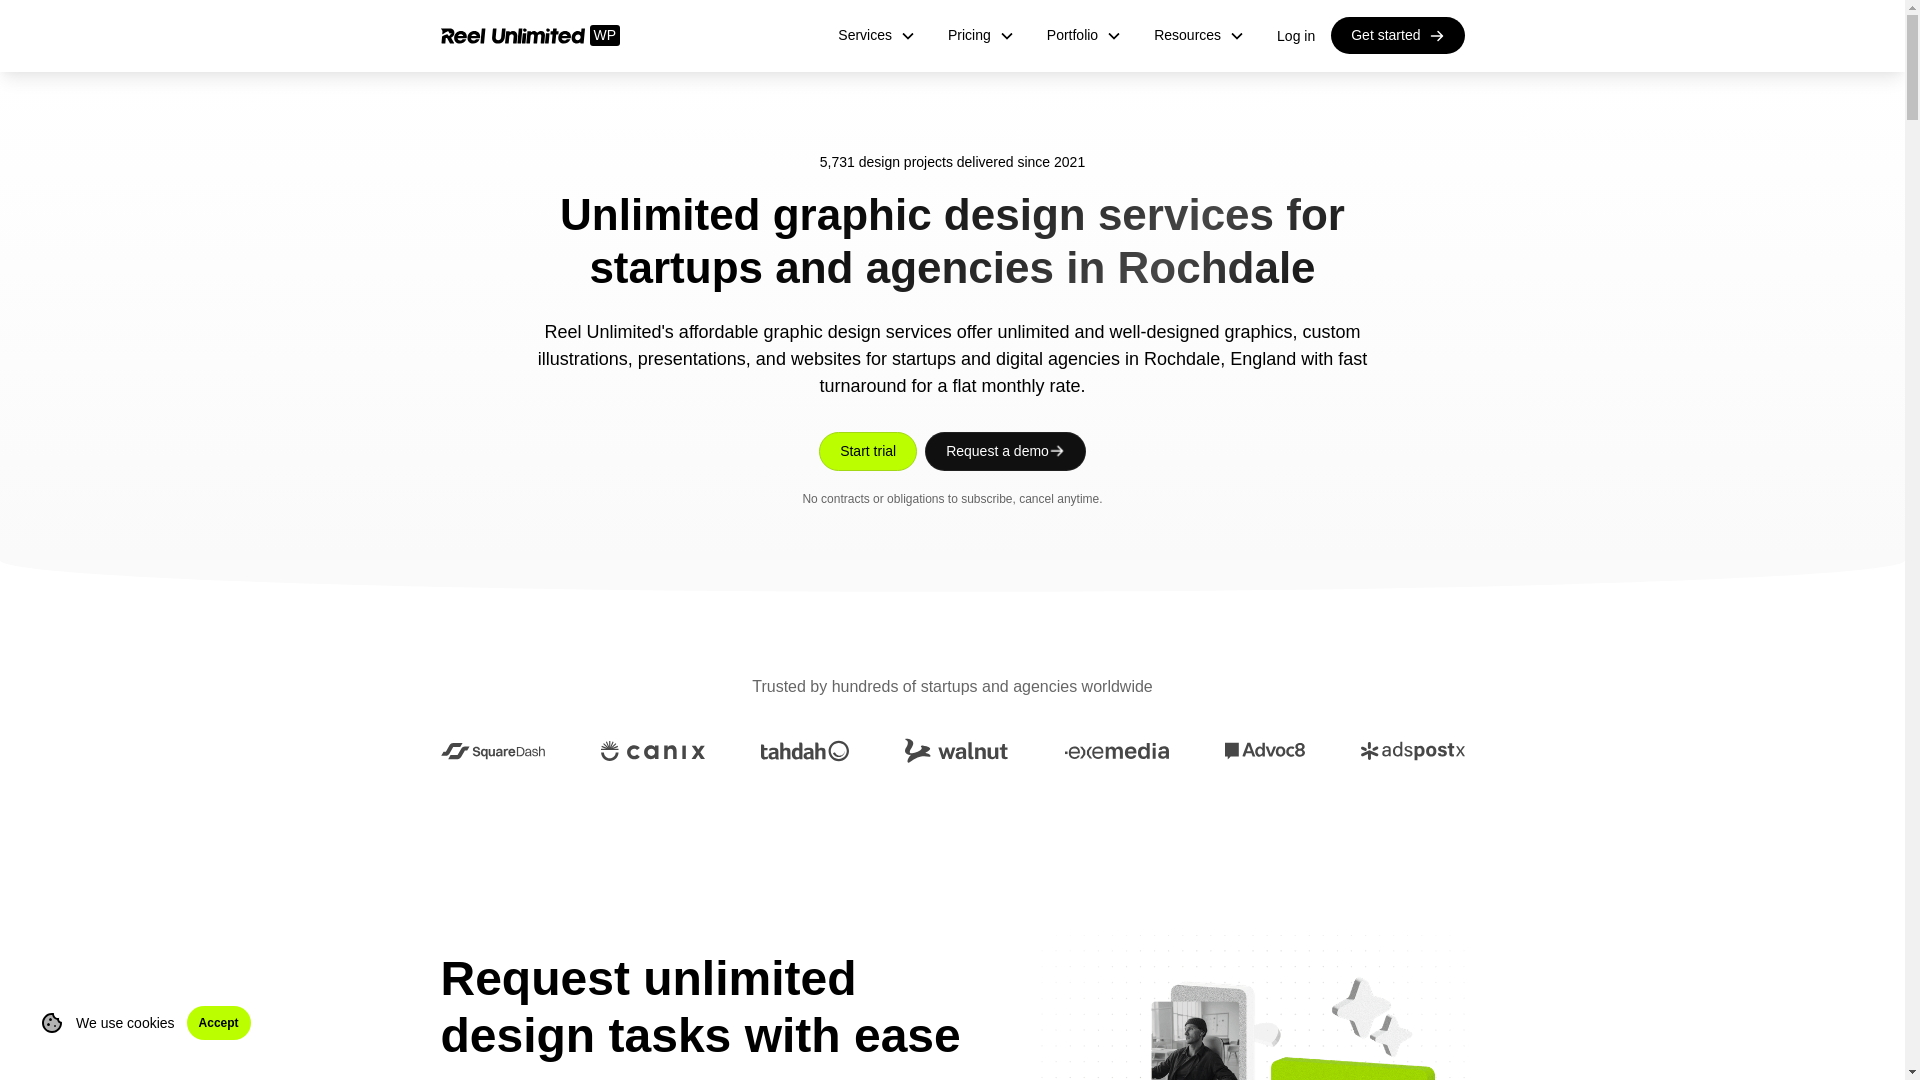 The height and width of the screenshot is (1080, 1920). I want to click on Get started, so click(1396, 36).